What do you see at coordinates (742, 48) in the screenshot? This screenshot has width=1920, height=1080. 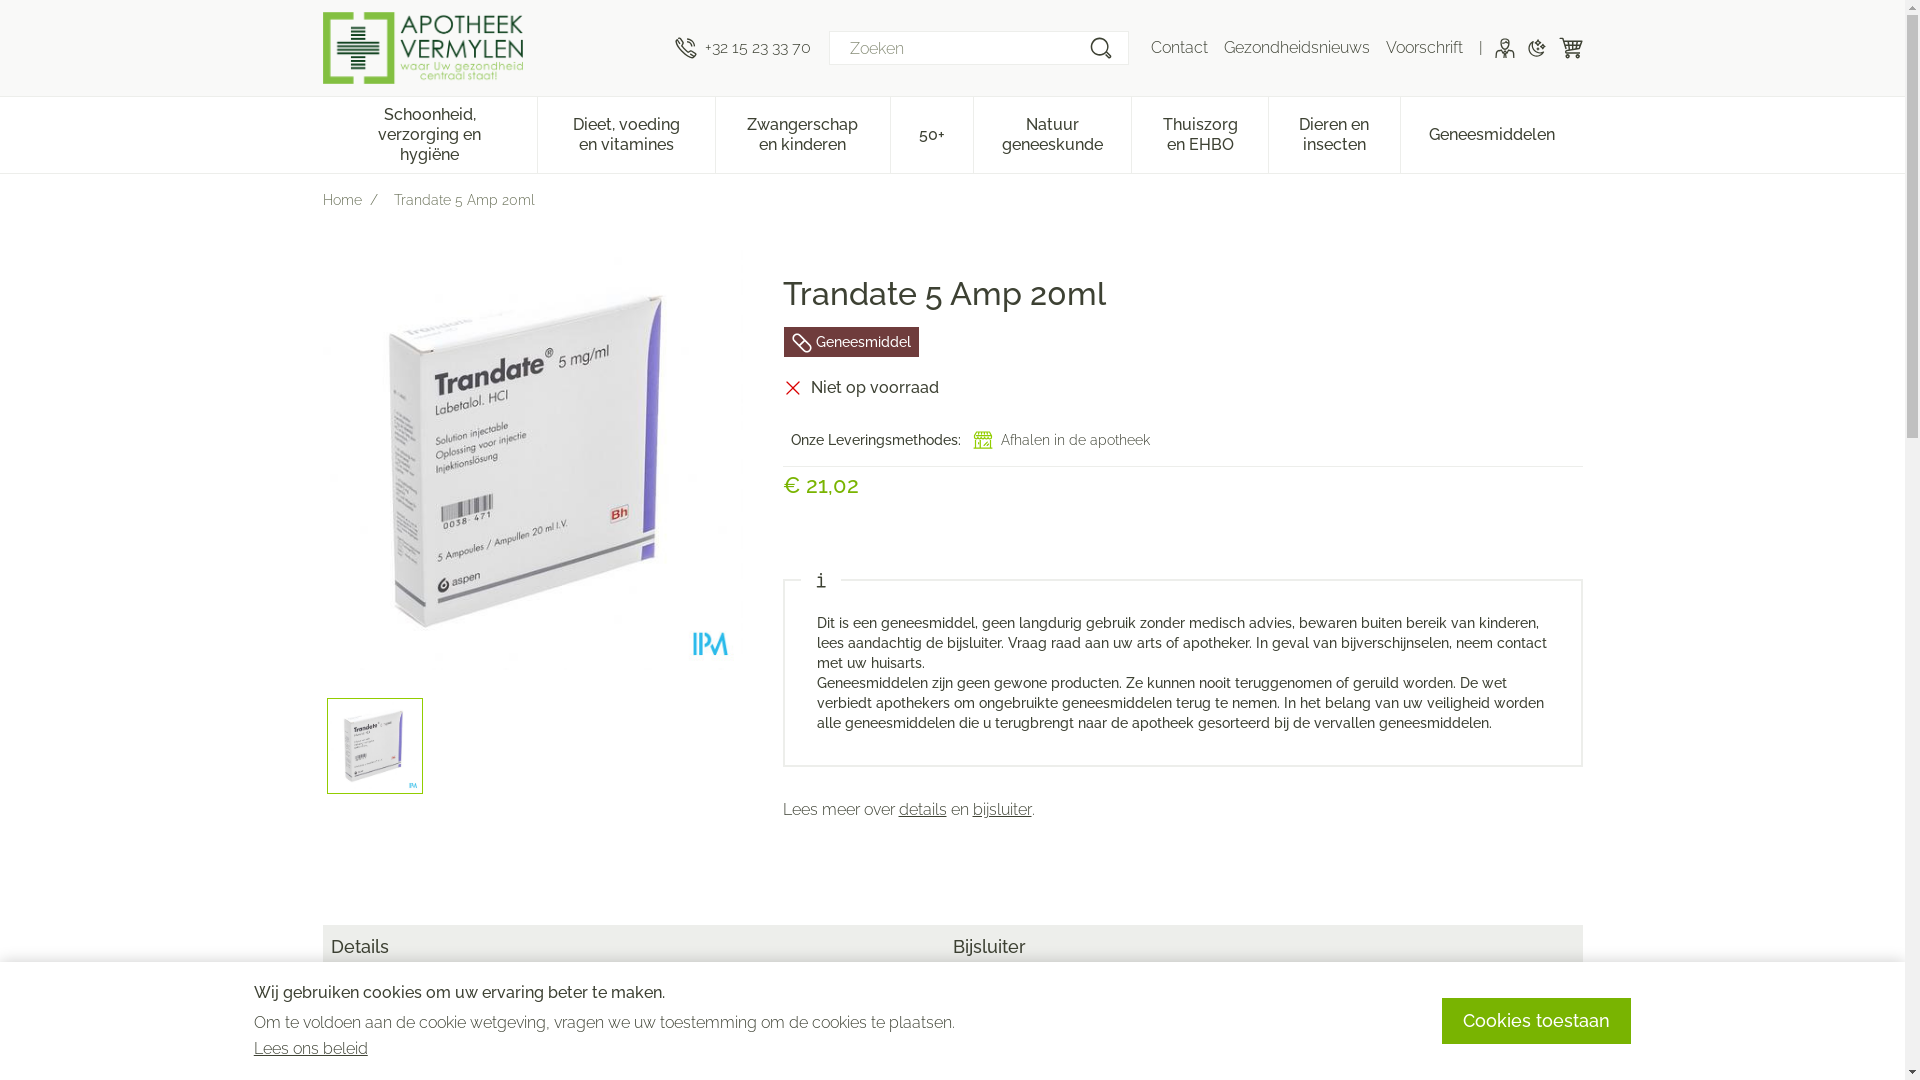 I see `+32 15 23 33 70` at bounding box center [742, 48].